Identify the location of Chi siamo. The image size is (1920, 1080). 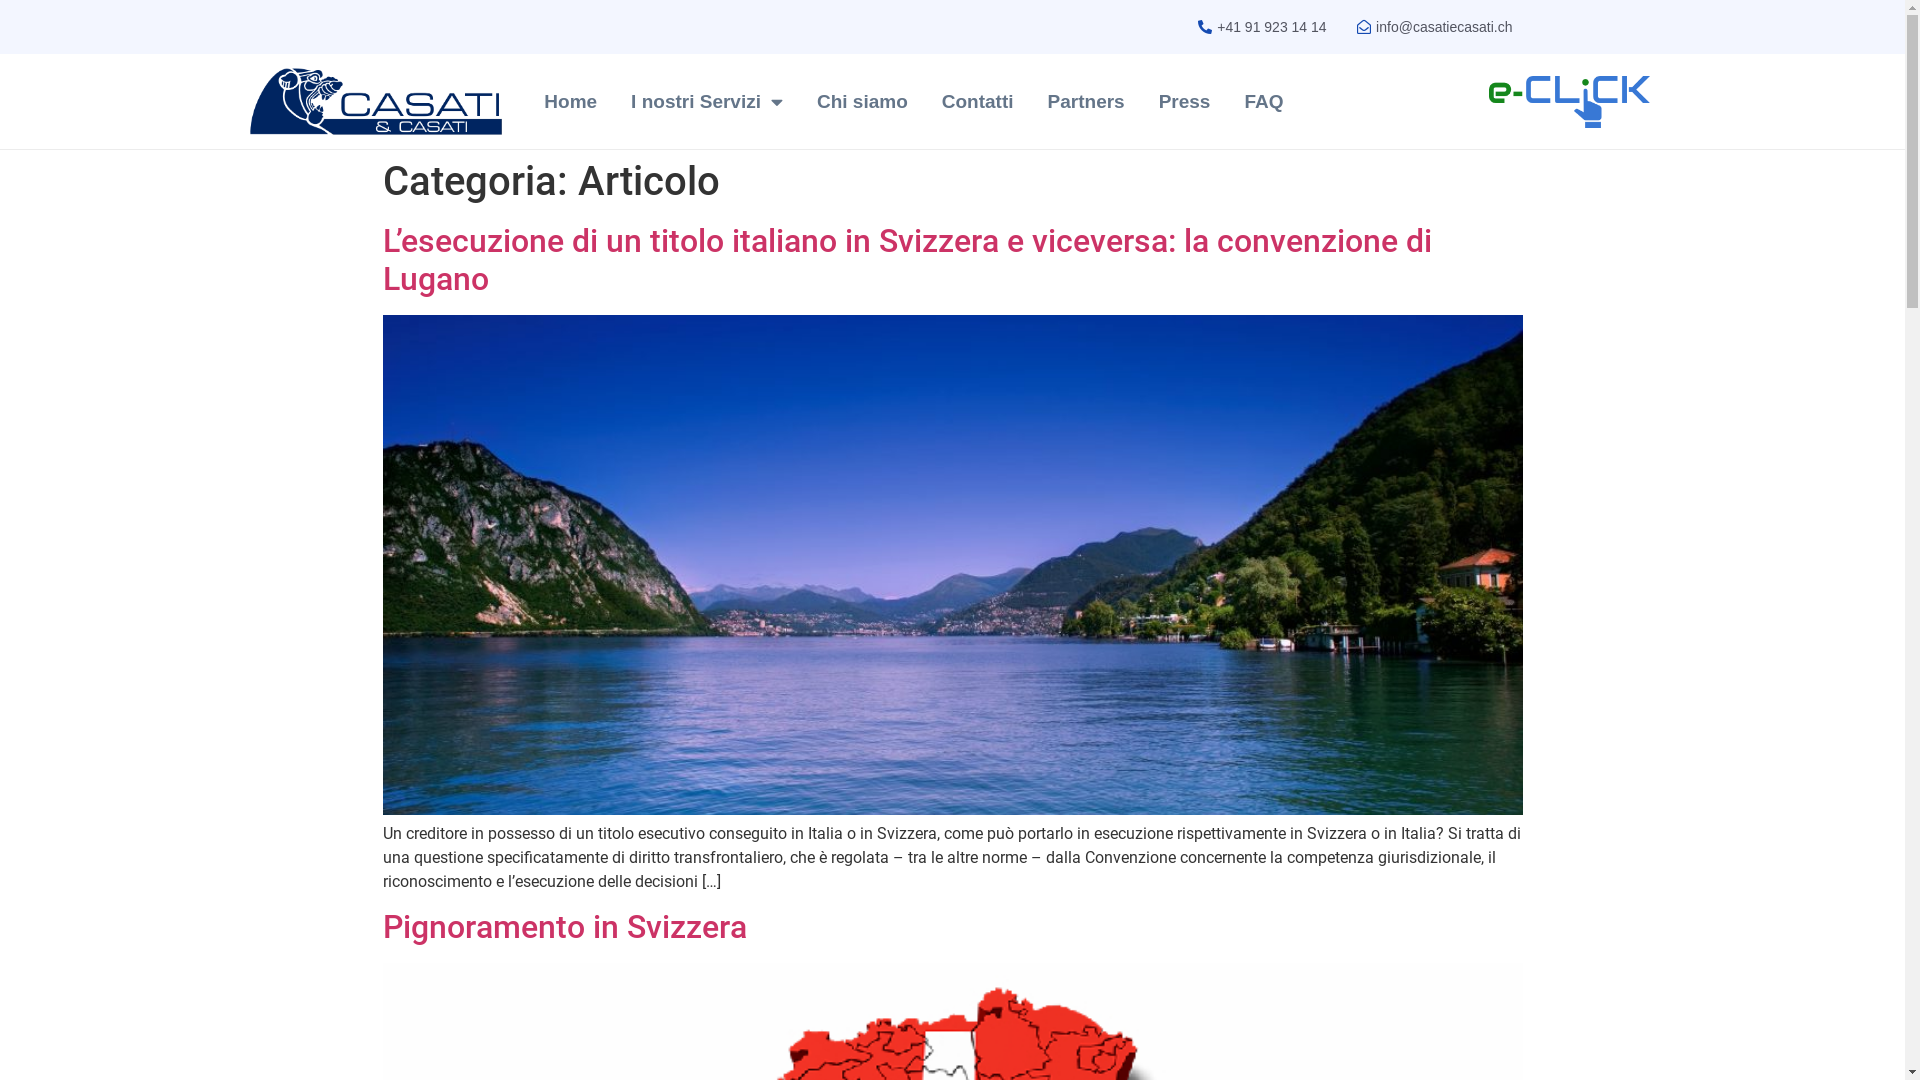
(862, 102).